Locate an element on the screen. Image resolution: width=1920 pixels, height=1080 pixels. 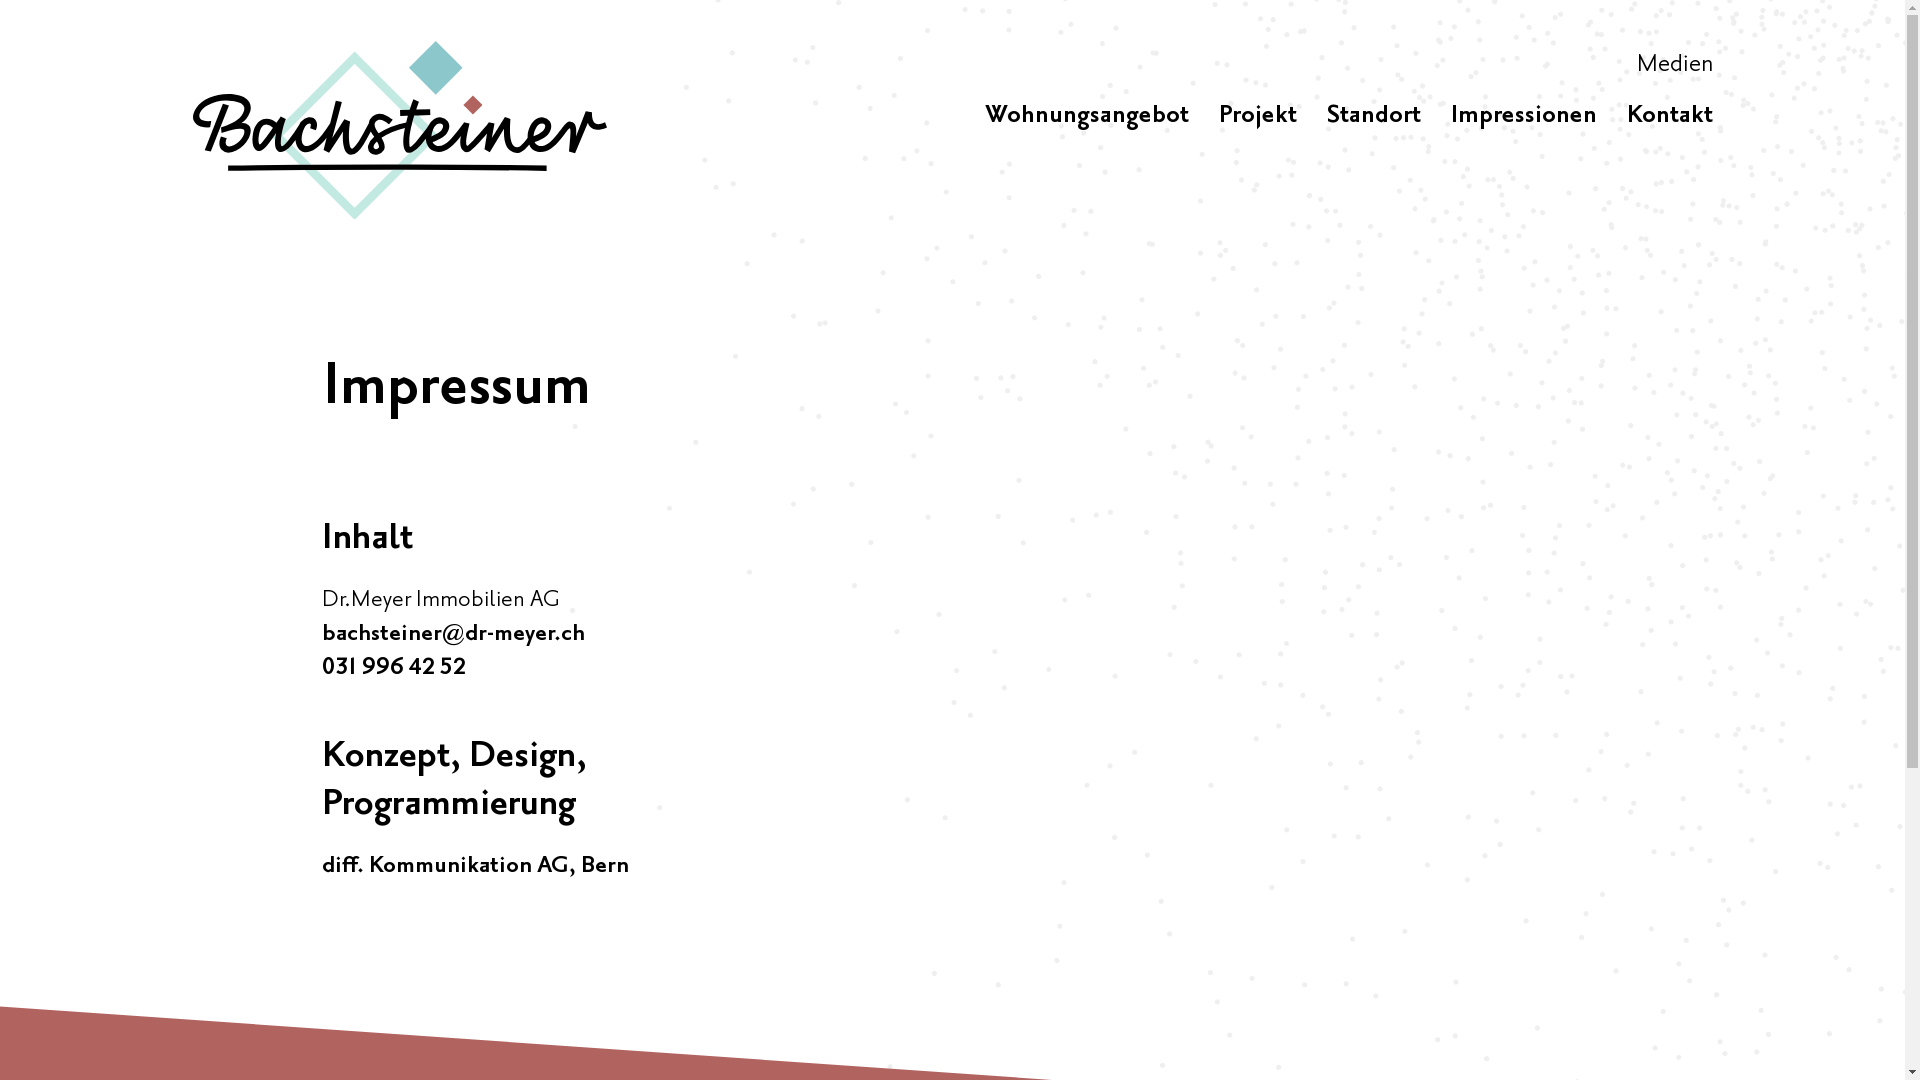
Medien is located at coordinates (1674, 64).